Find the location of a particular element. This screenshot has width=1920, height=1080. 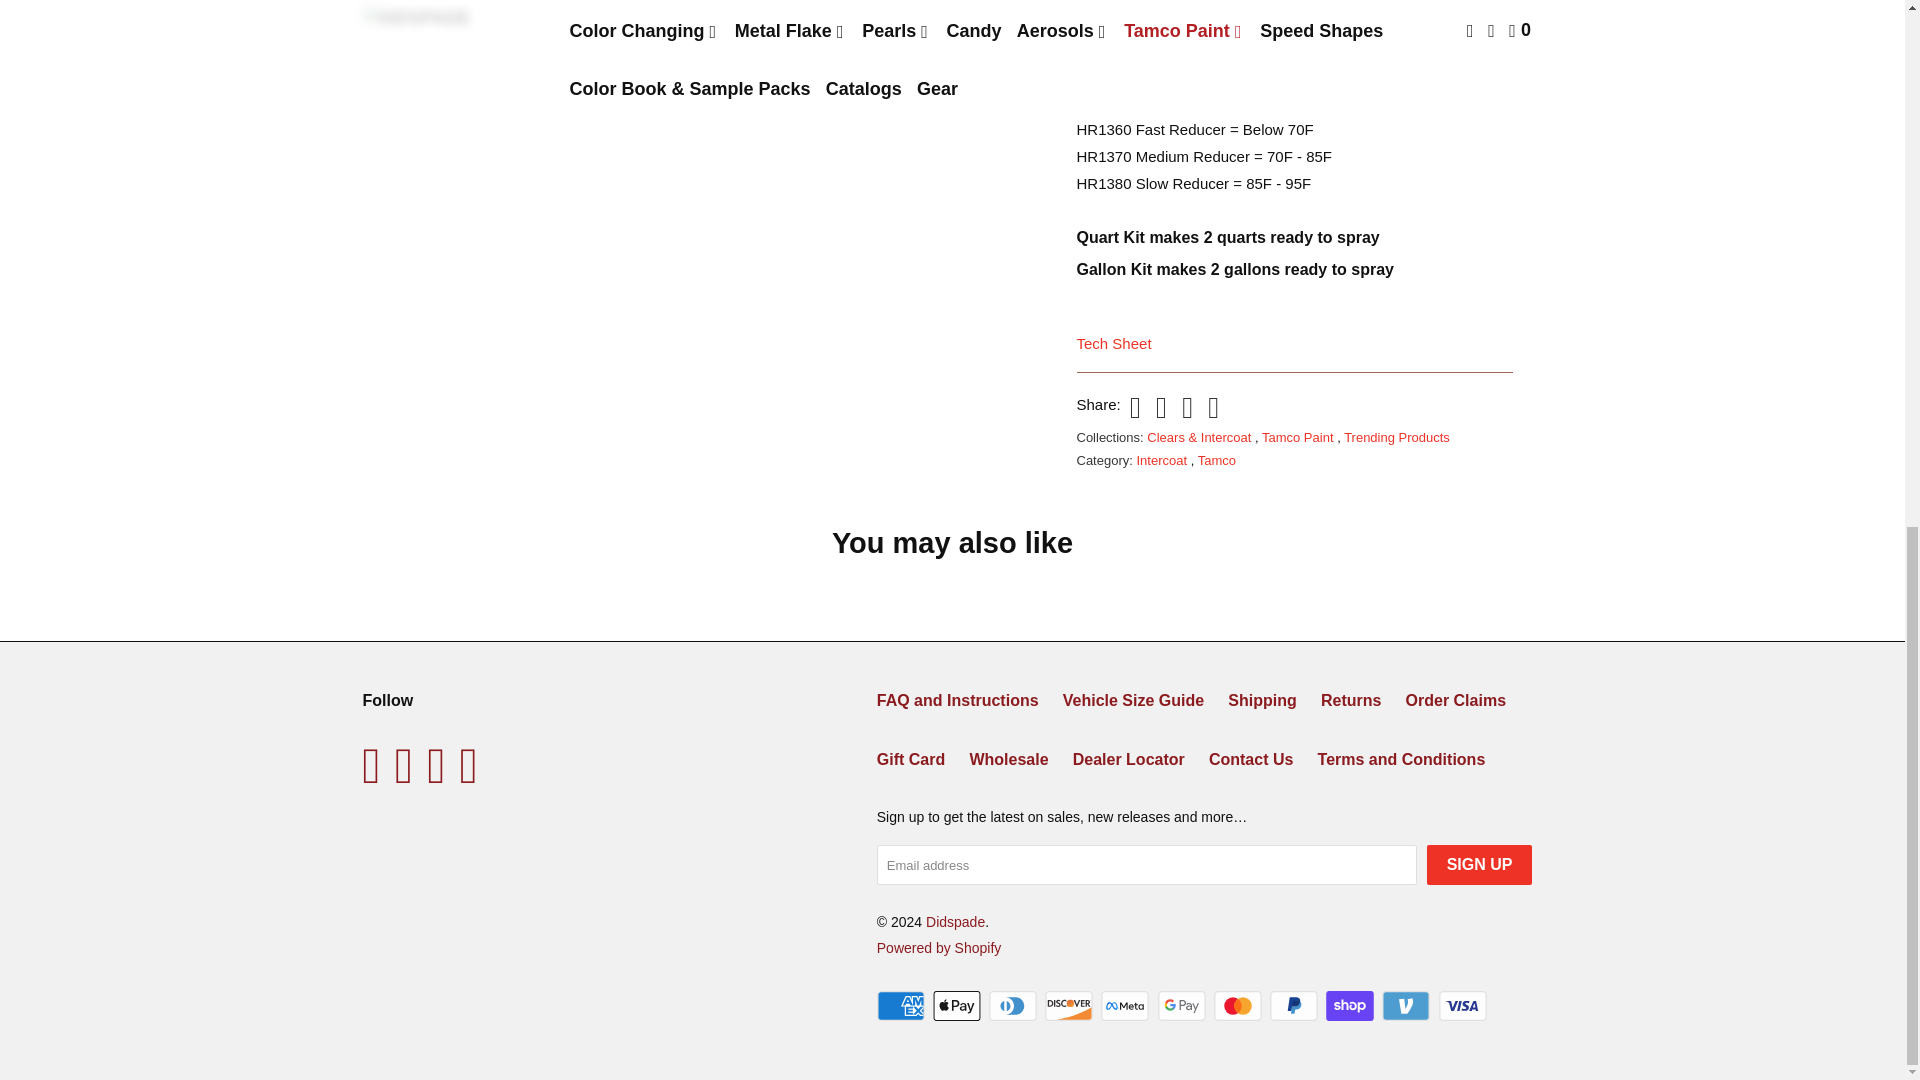

Diners Club is located at coordinates (1014, 1006).